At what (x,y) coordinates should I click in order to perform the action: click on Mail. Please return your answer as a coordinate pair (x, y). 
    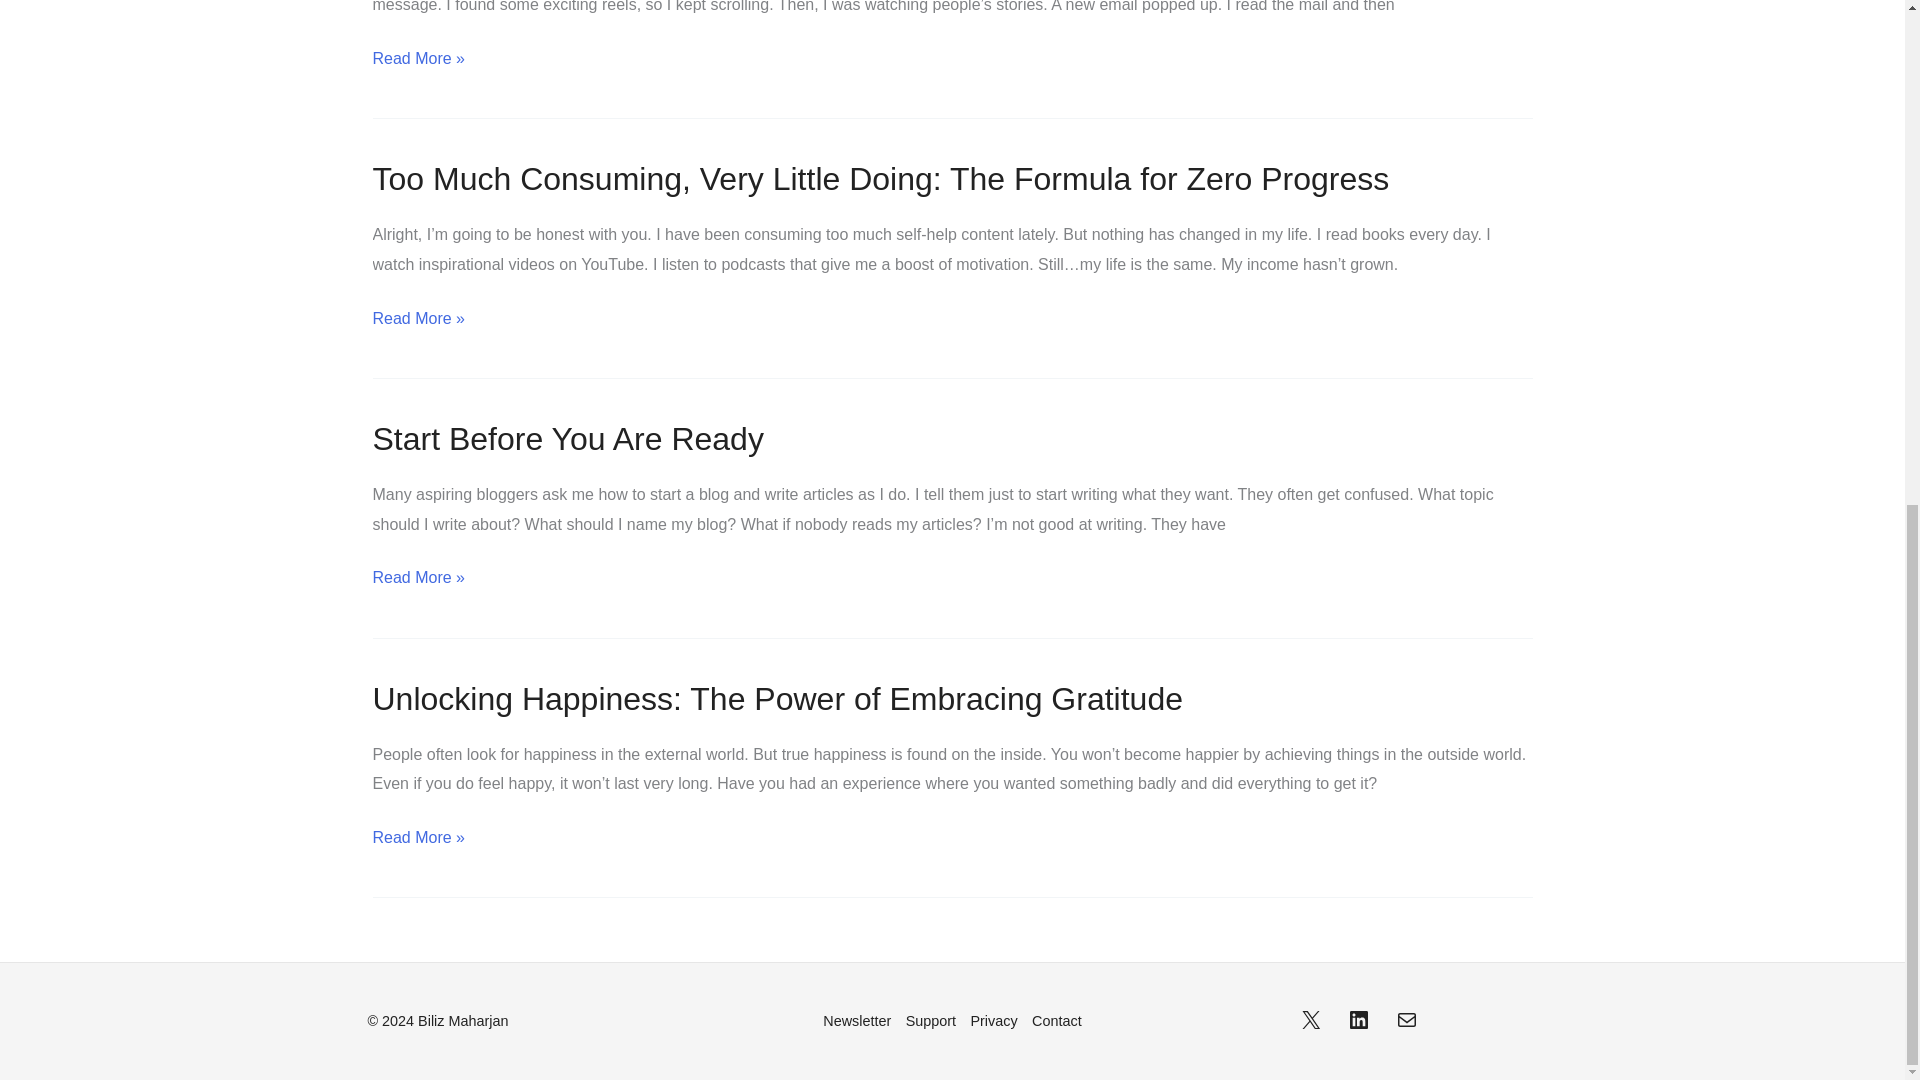
    Looking at the image, I should click on (1406, 1020).